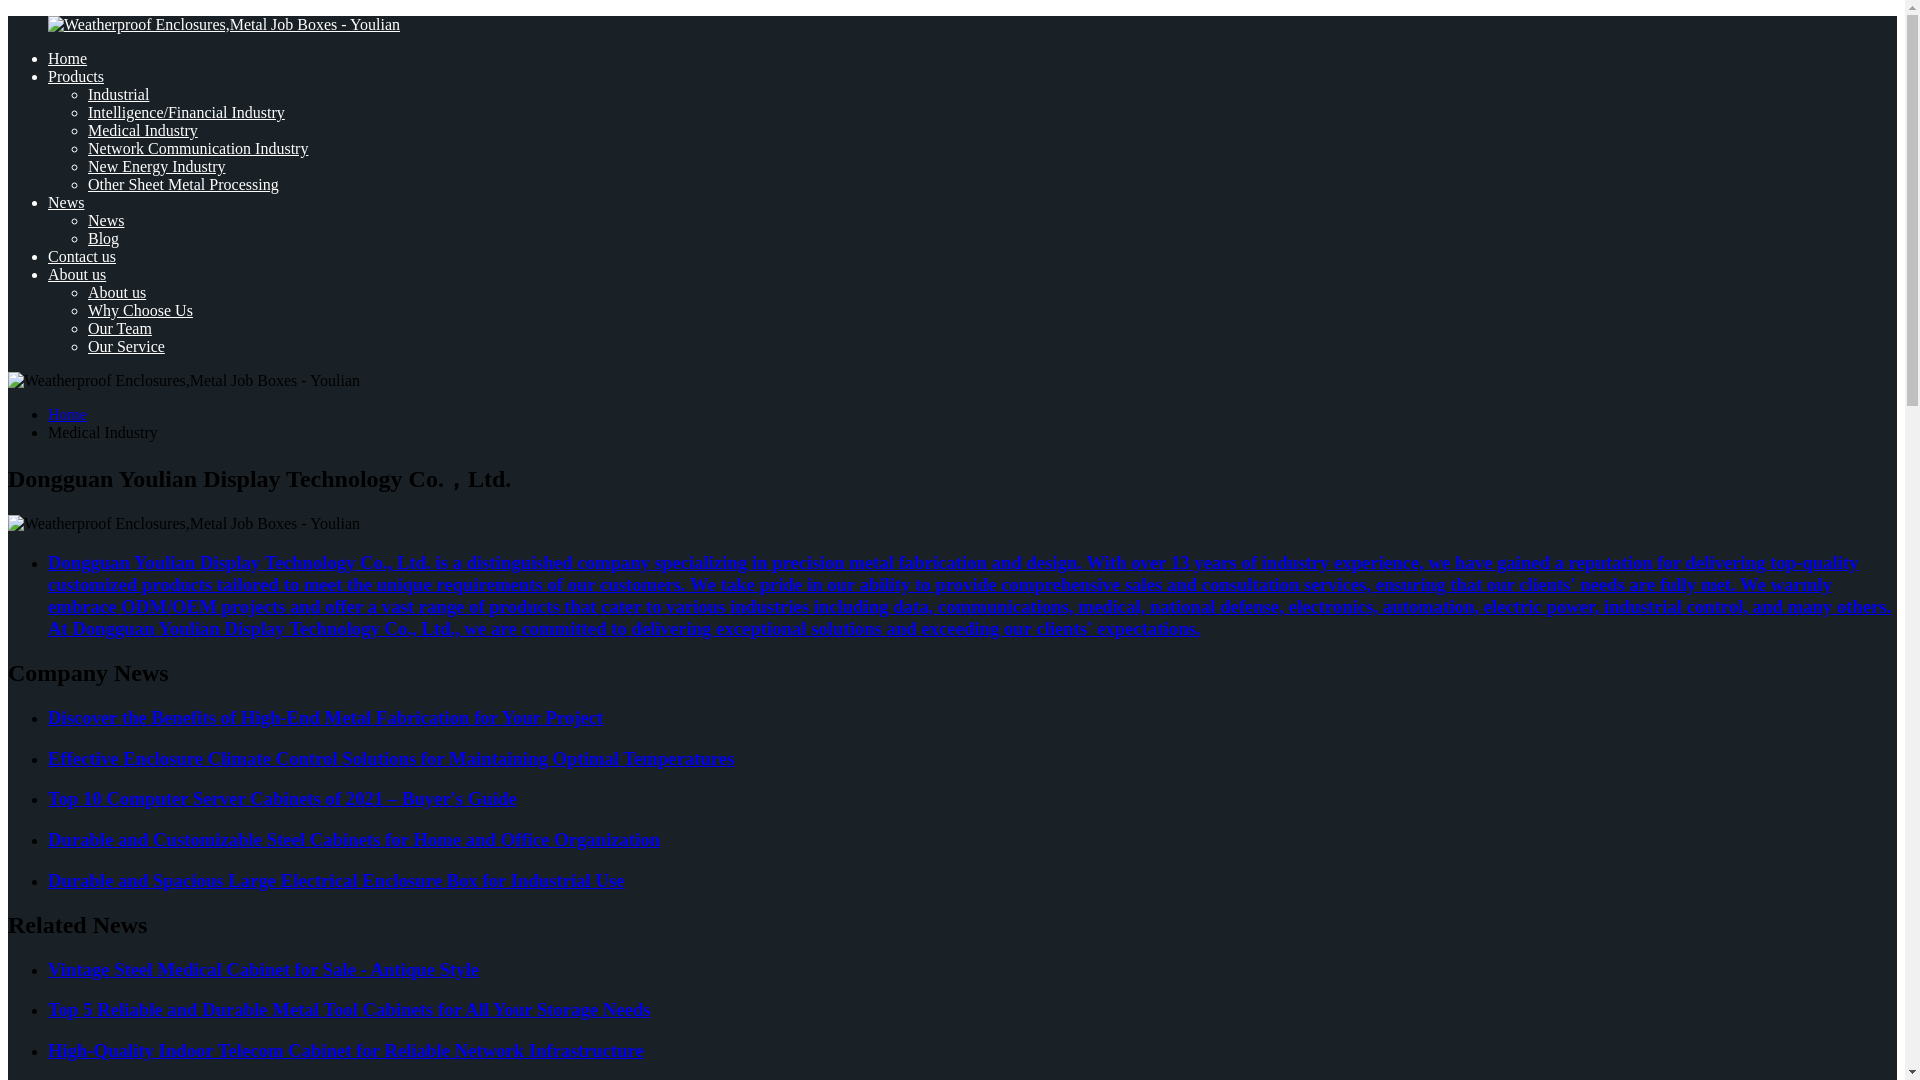 This screenshot has width=1920, height=1080. What do you see at coordinates (116, 292) in the screenshot?
I see `About us` at bounding box center [116, 292].